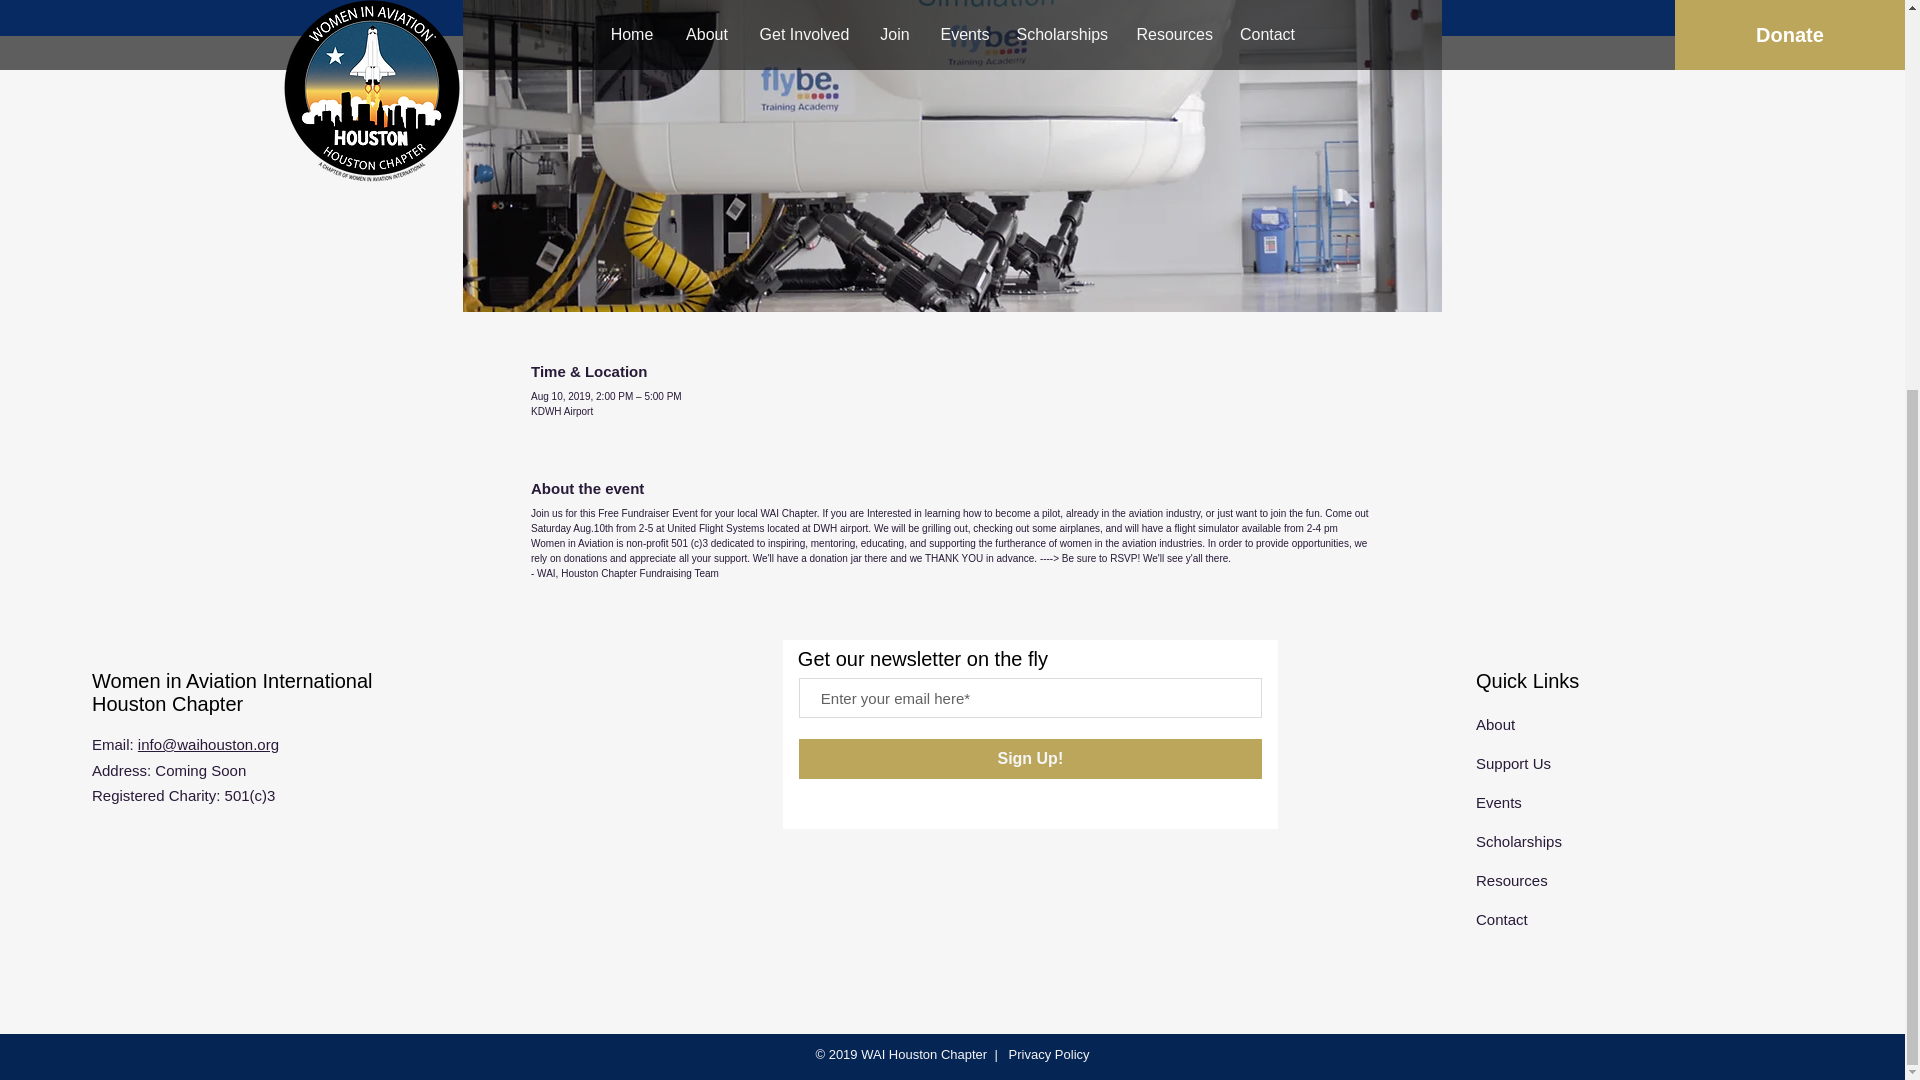 The width and height of the screenshot is (1920, 1080). What do you see at coordinates (1512, 880) in the screenshot?
I see `Resources` at bounding box center [1512, 880].